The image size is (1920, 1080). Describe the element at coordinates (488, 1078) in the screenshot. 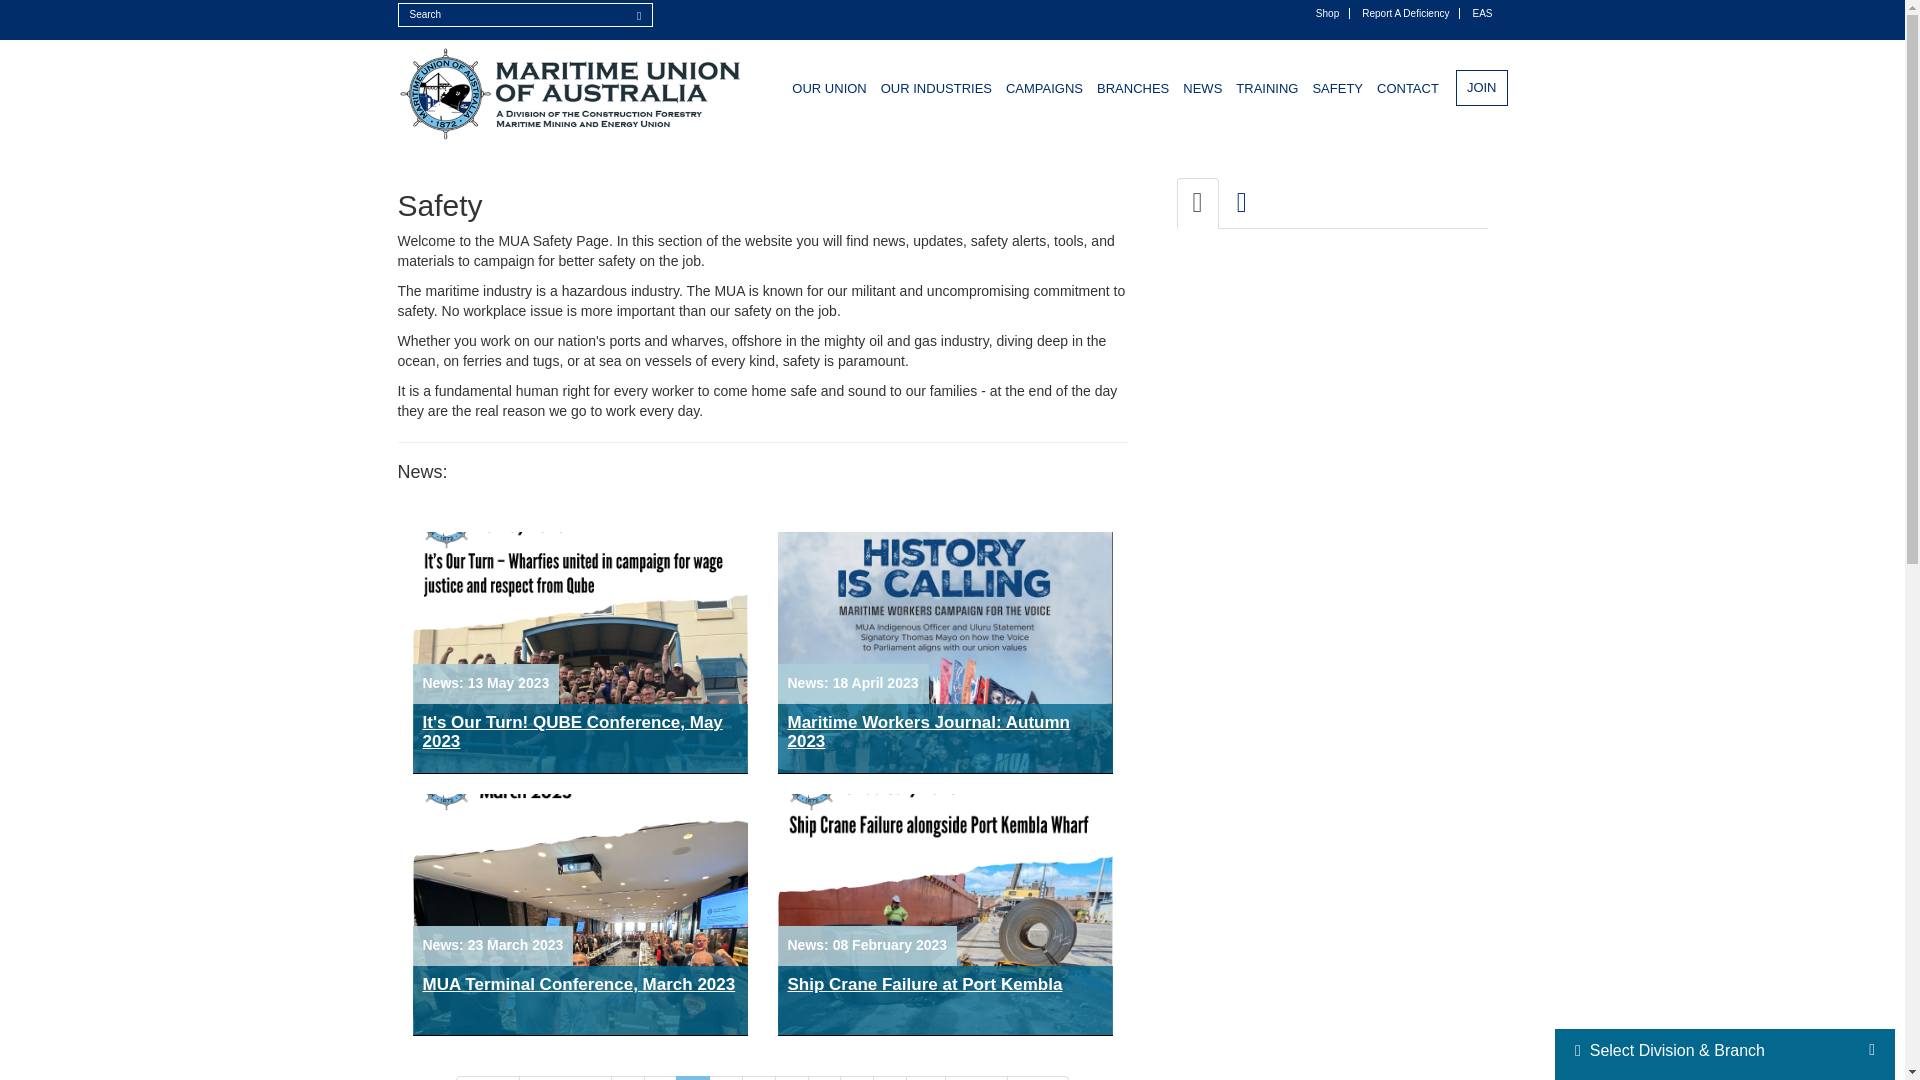

I see `Go to first page` at that location.